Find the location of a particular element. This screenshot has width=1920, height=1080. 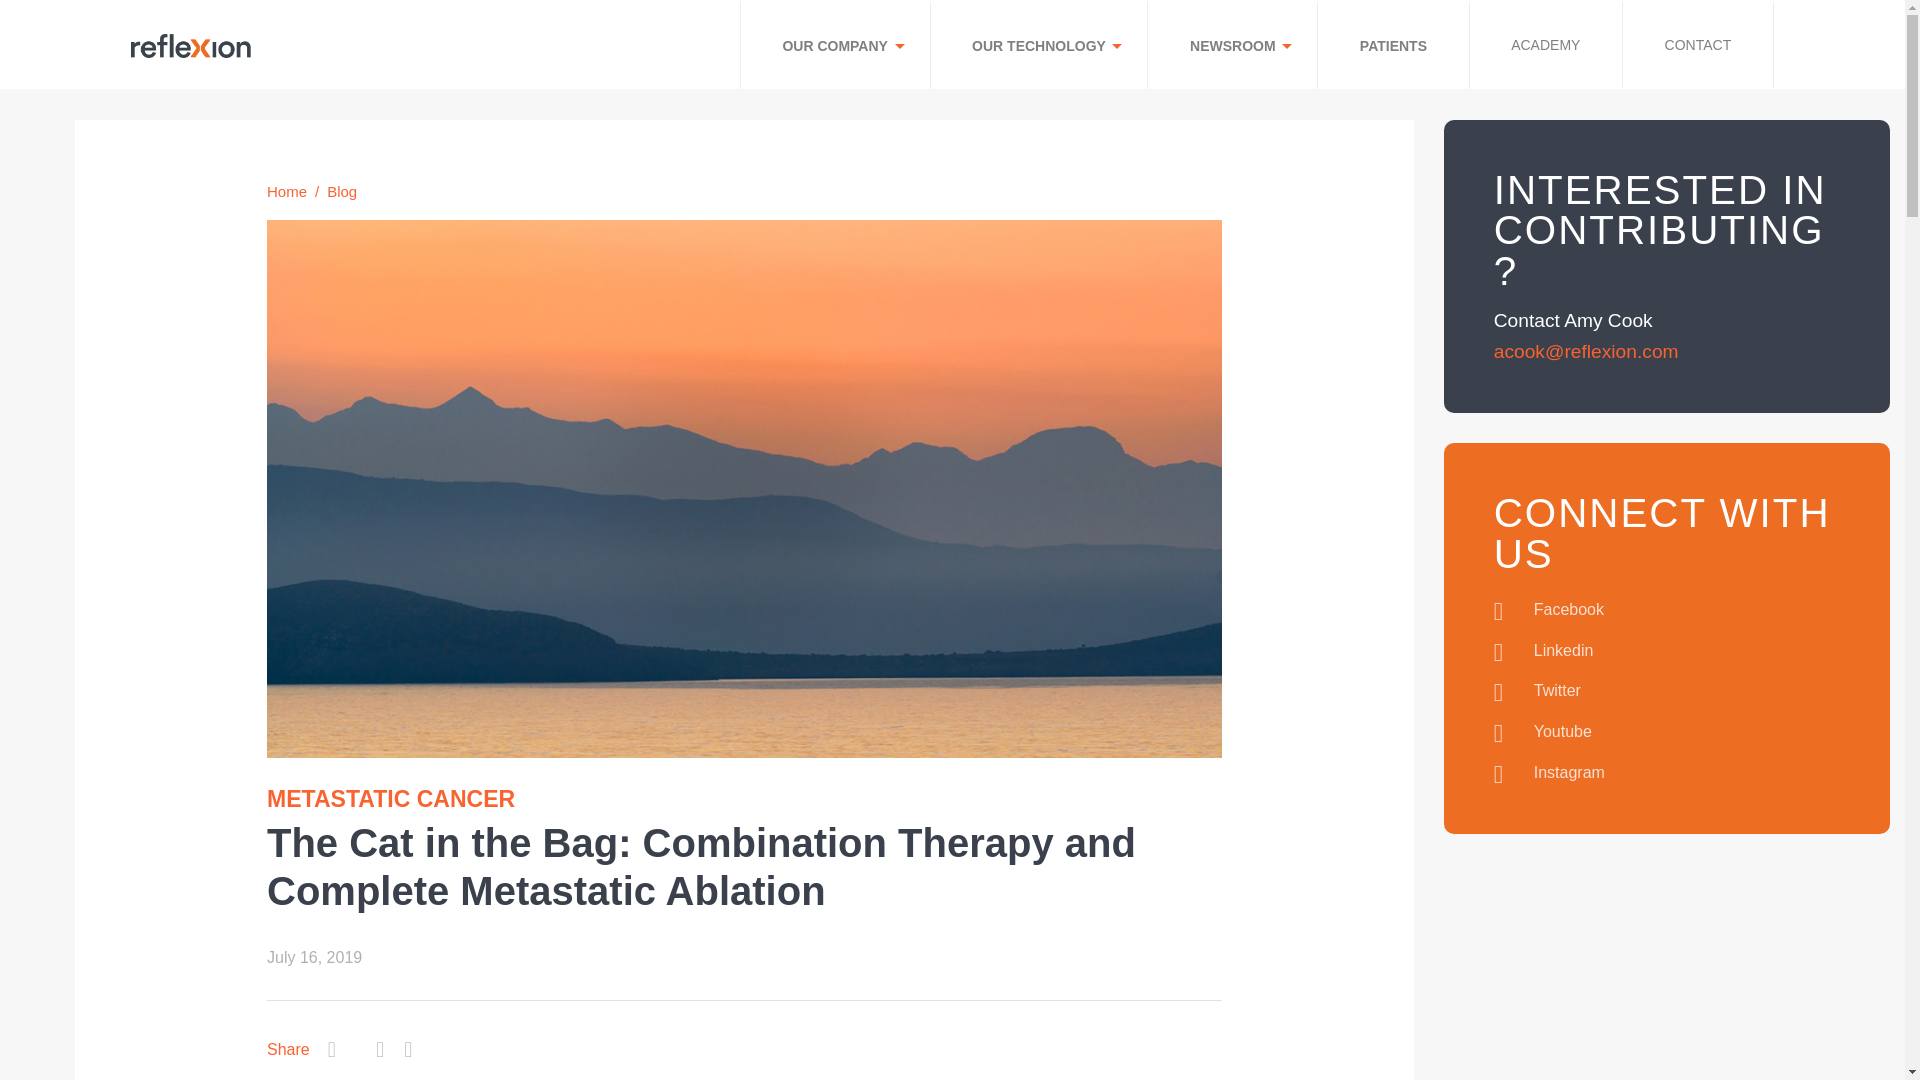

NEWSROOM is located at coordinates (1232, 46).